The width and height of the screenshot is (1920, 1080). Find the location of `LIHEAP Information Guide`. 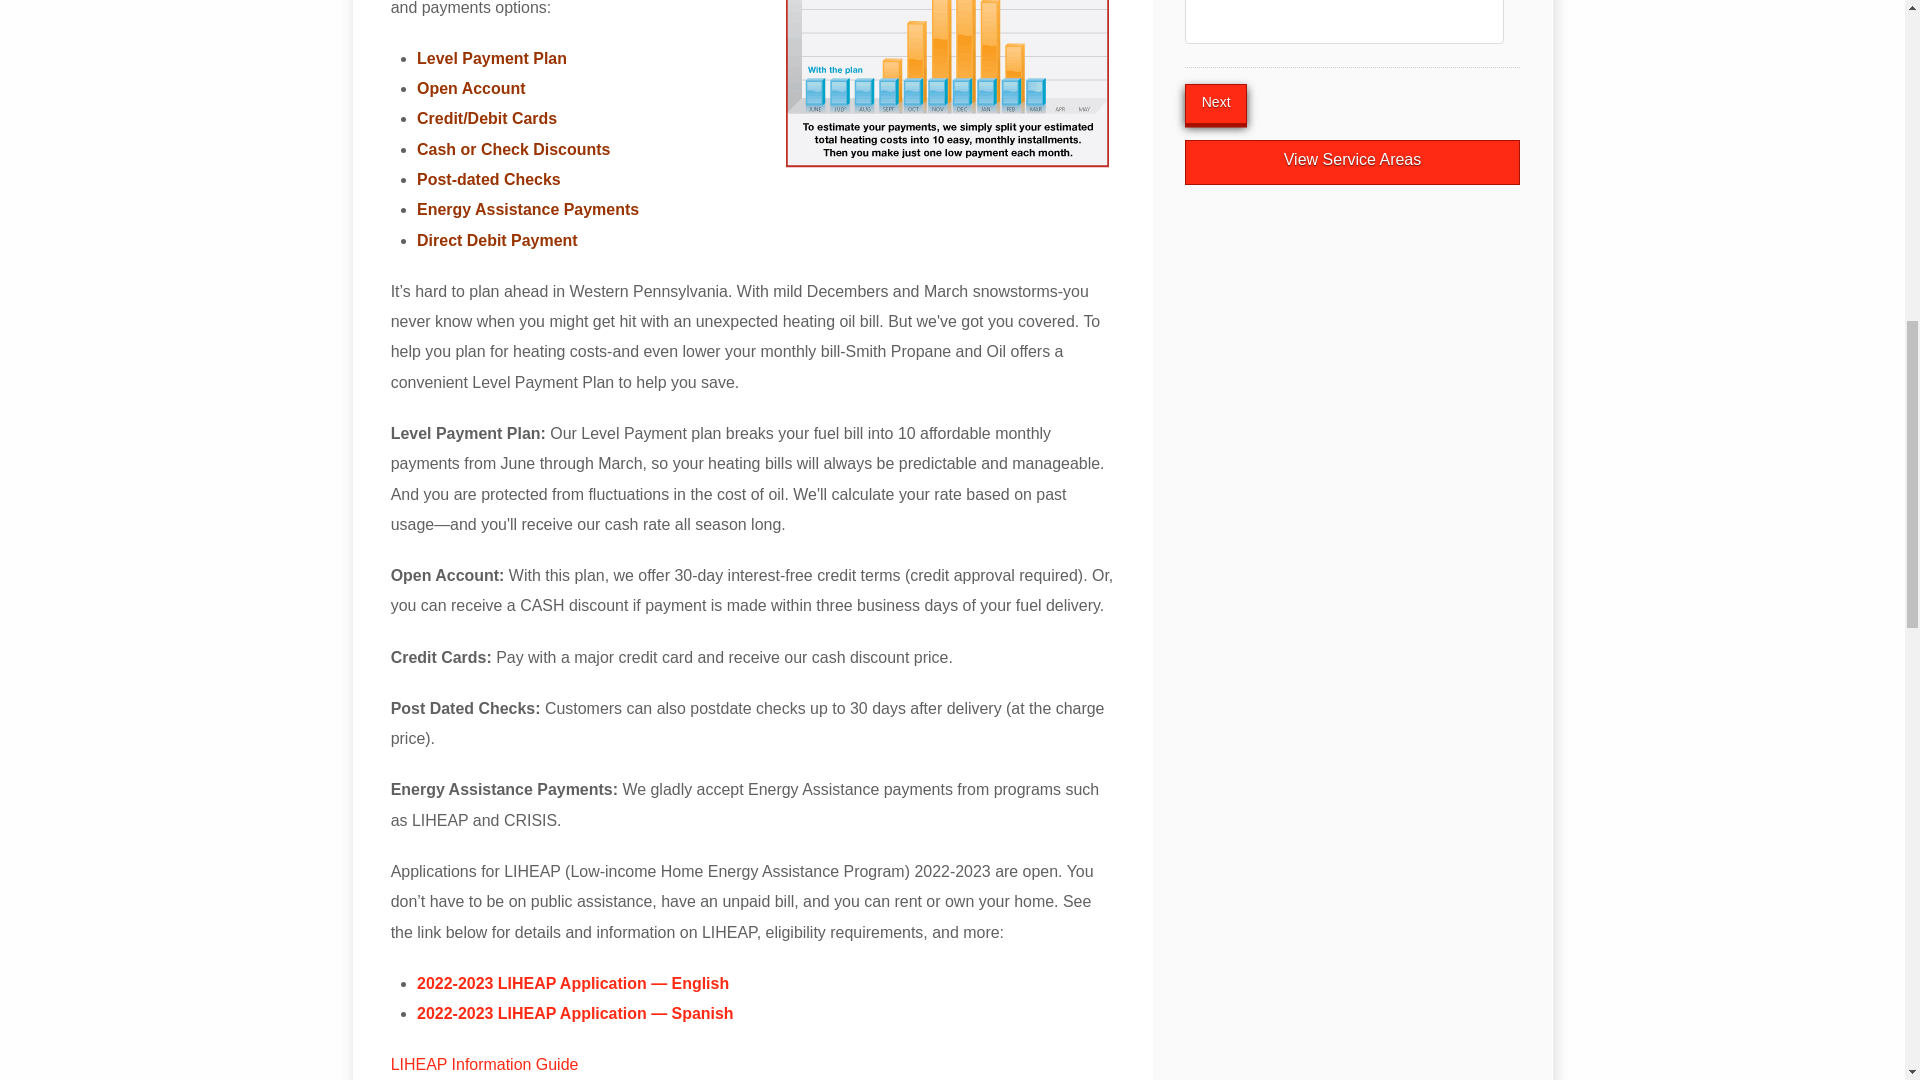

LIHEAP Information Guide is located at coordinates (485, 1064).